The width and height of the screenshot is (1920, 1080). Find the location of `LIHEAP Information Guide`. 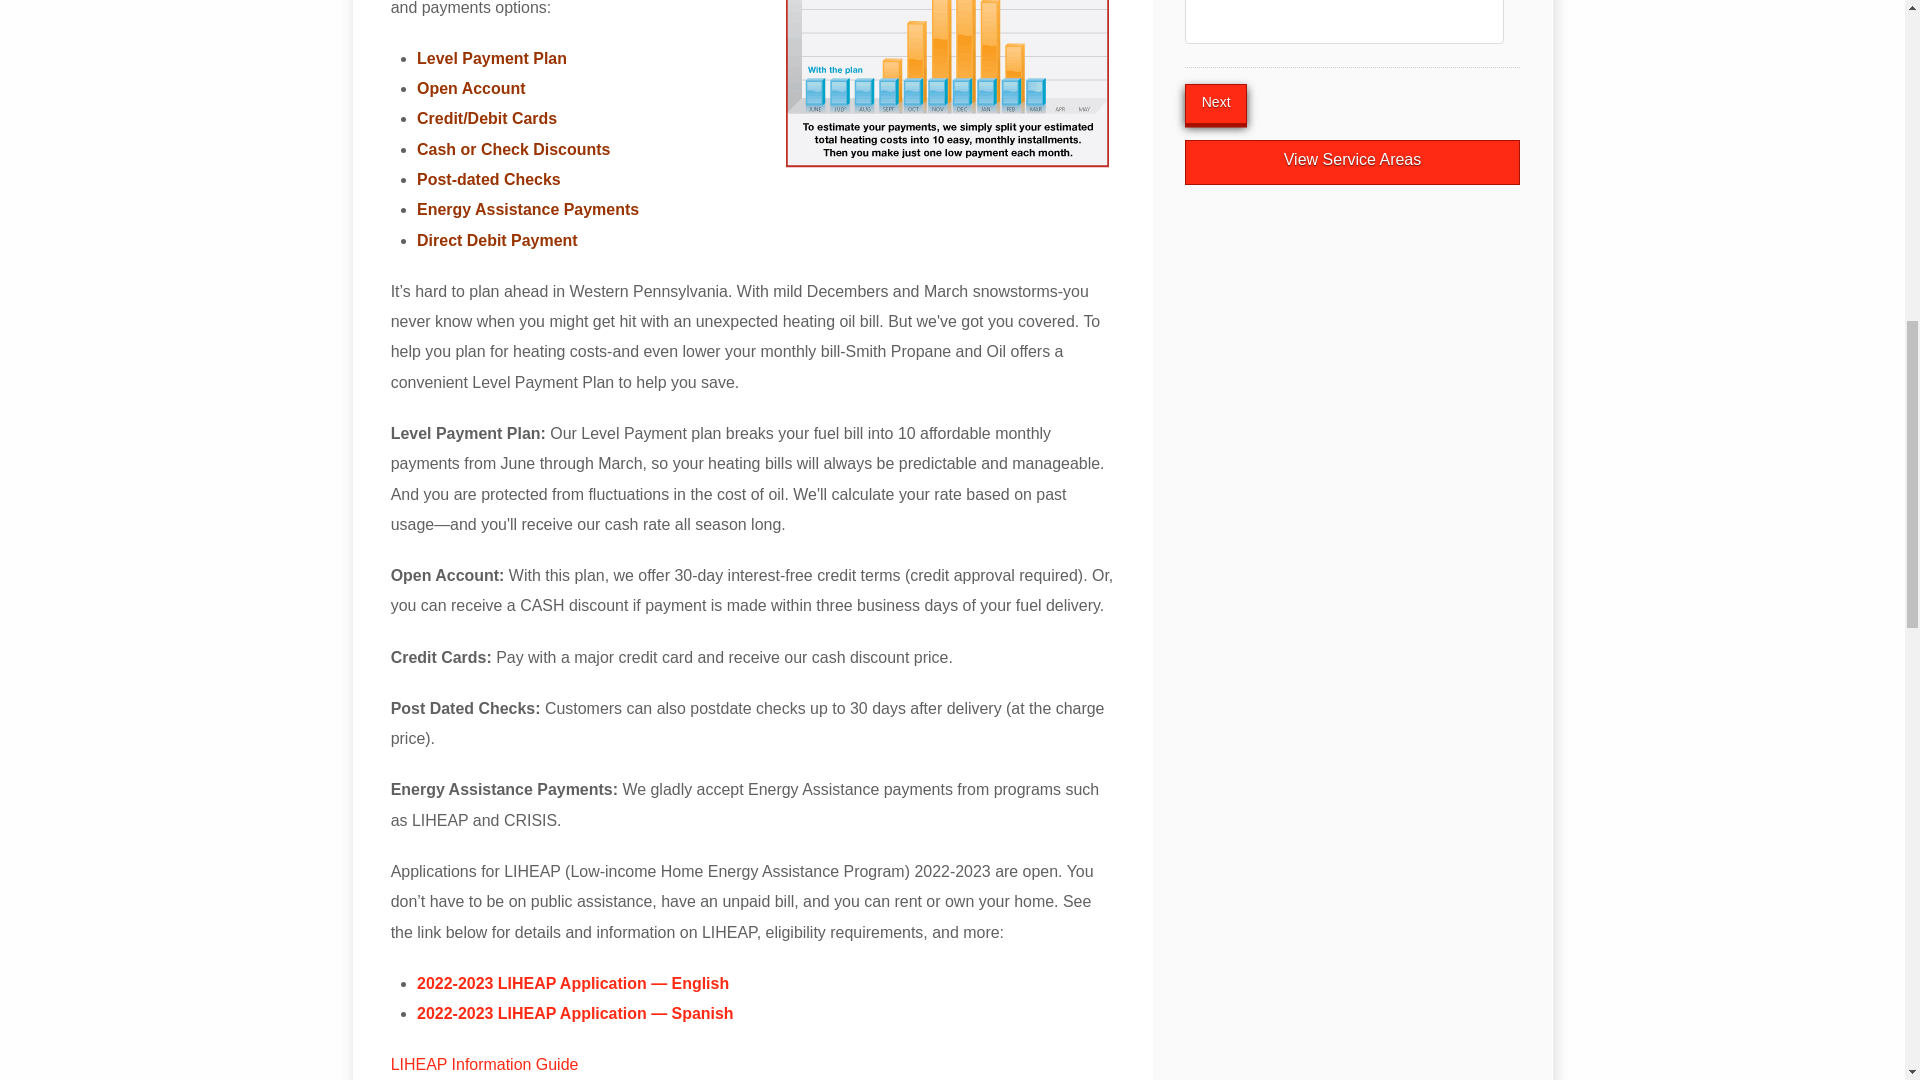

LIHEAP Information Guide is located at coordinates (485, 1064).